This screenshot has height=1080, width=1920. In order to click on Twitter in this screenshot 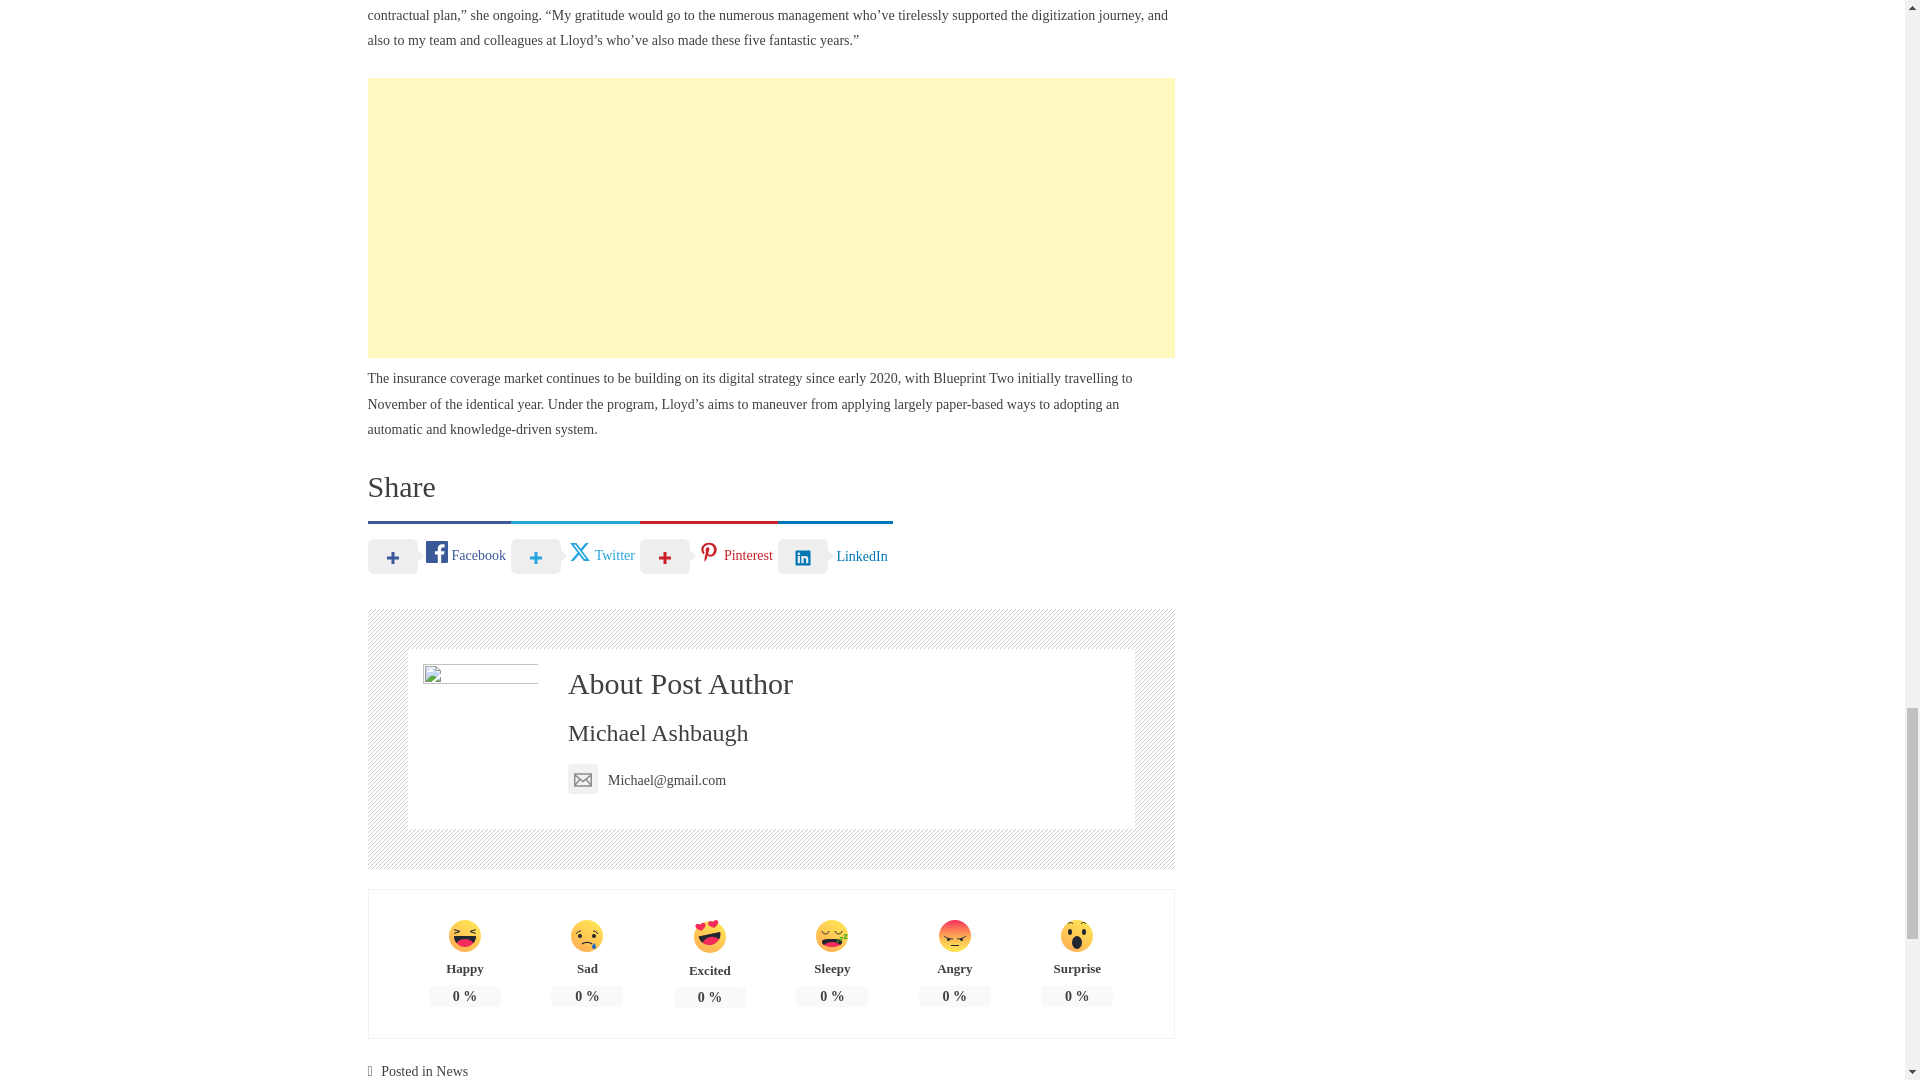, I will do `click(574, 554)`.